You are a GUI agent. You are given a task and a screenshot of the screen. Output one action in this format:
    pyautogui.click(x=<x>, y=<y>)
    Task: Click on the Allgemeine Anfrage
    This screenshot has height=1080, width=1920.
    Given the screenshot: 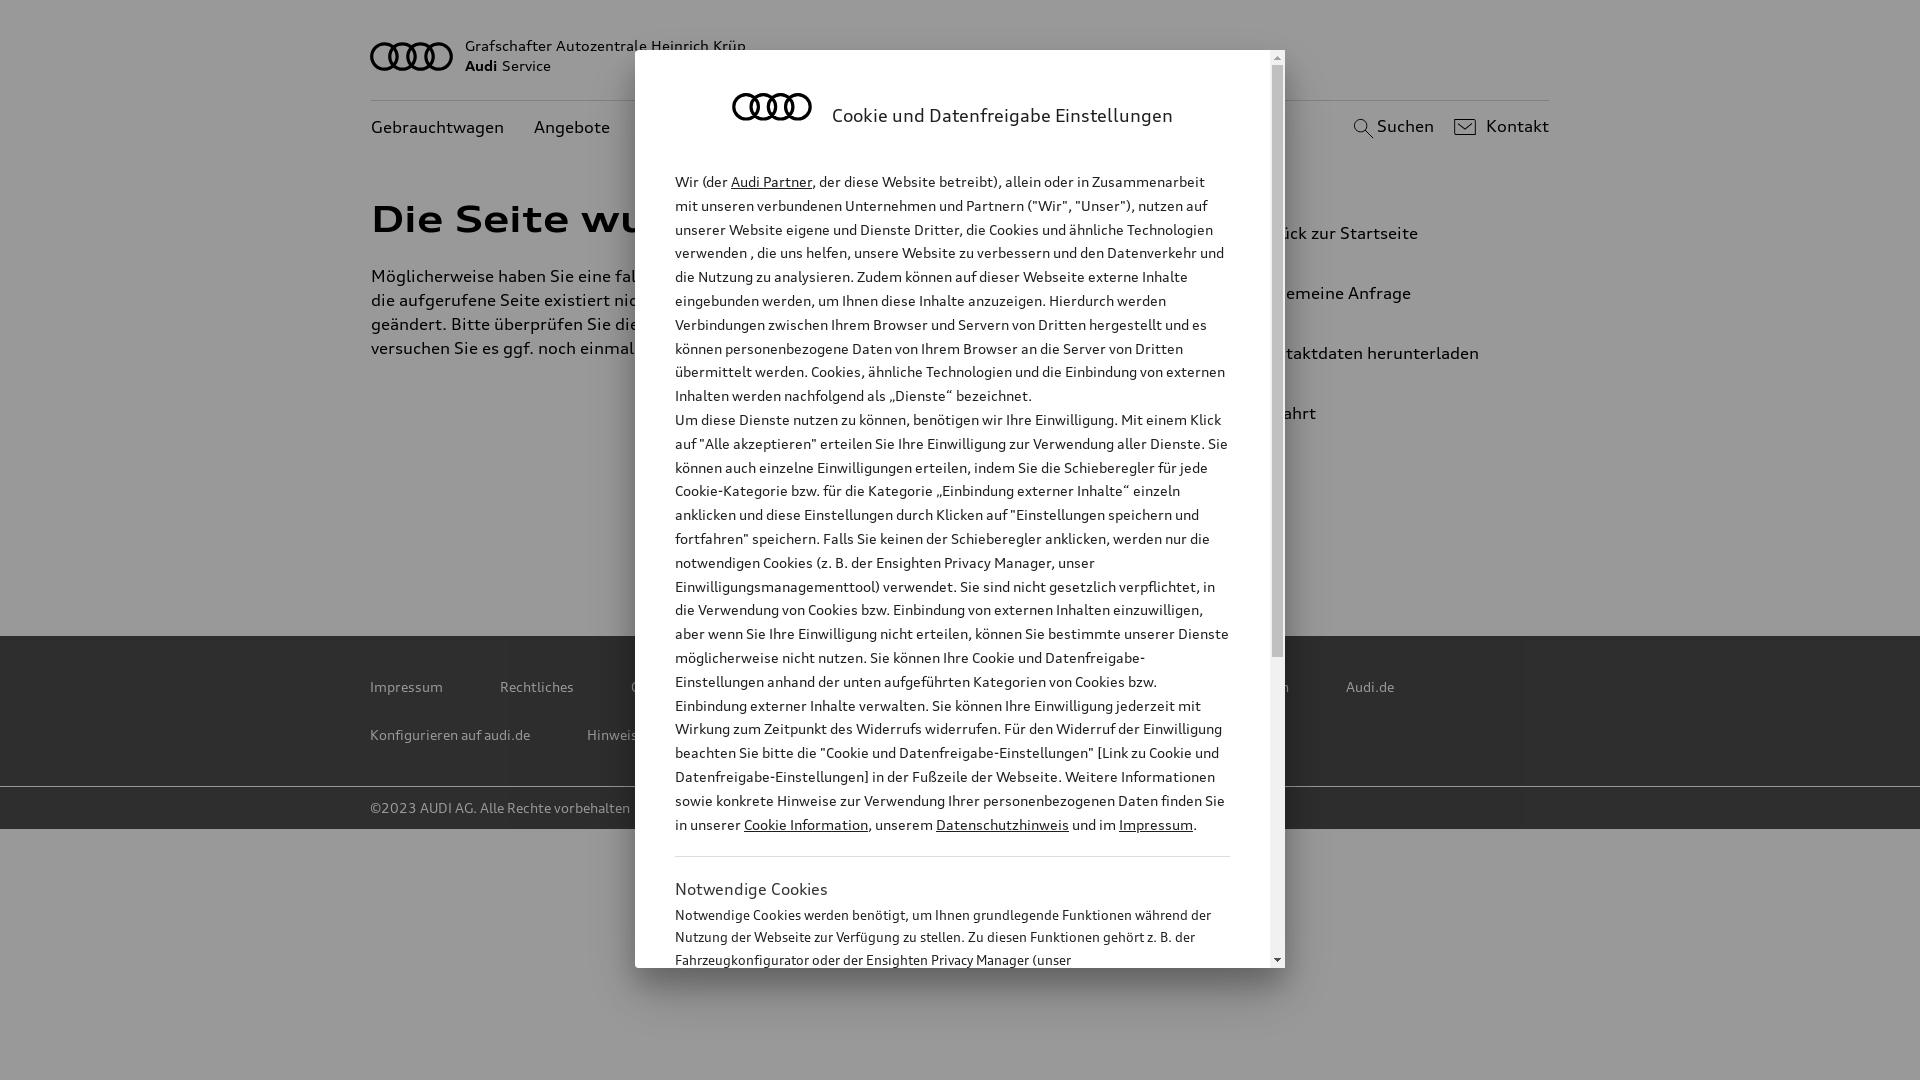 What is the action you would take?
    pyautogui.click(x=1376, y=293)
    